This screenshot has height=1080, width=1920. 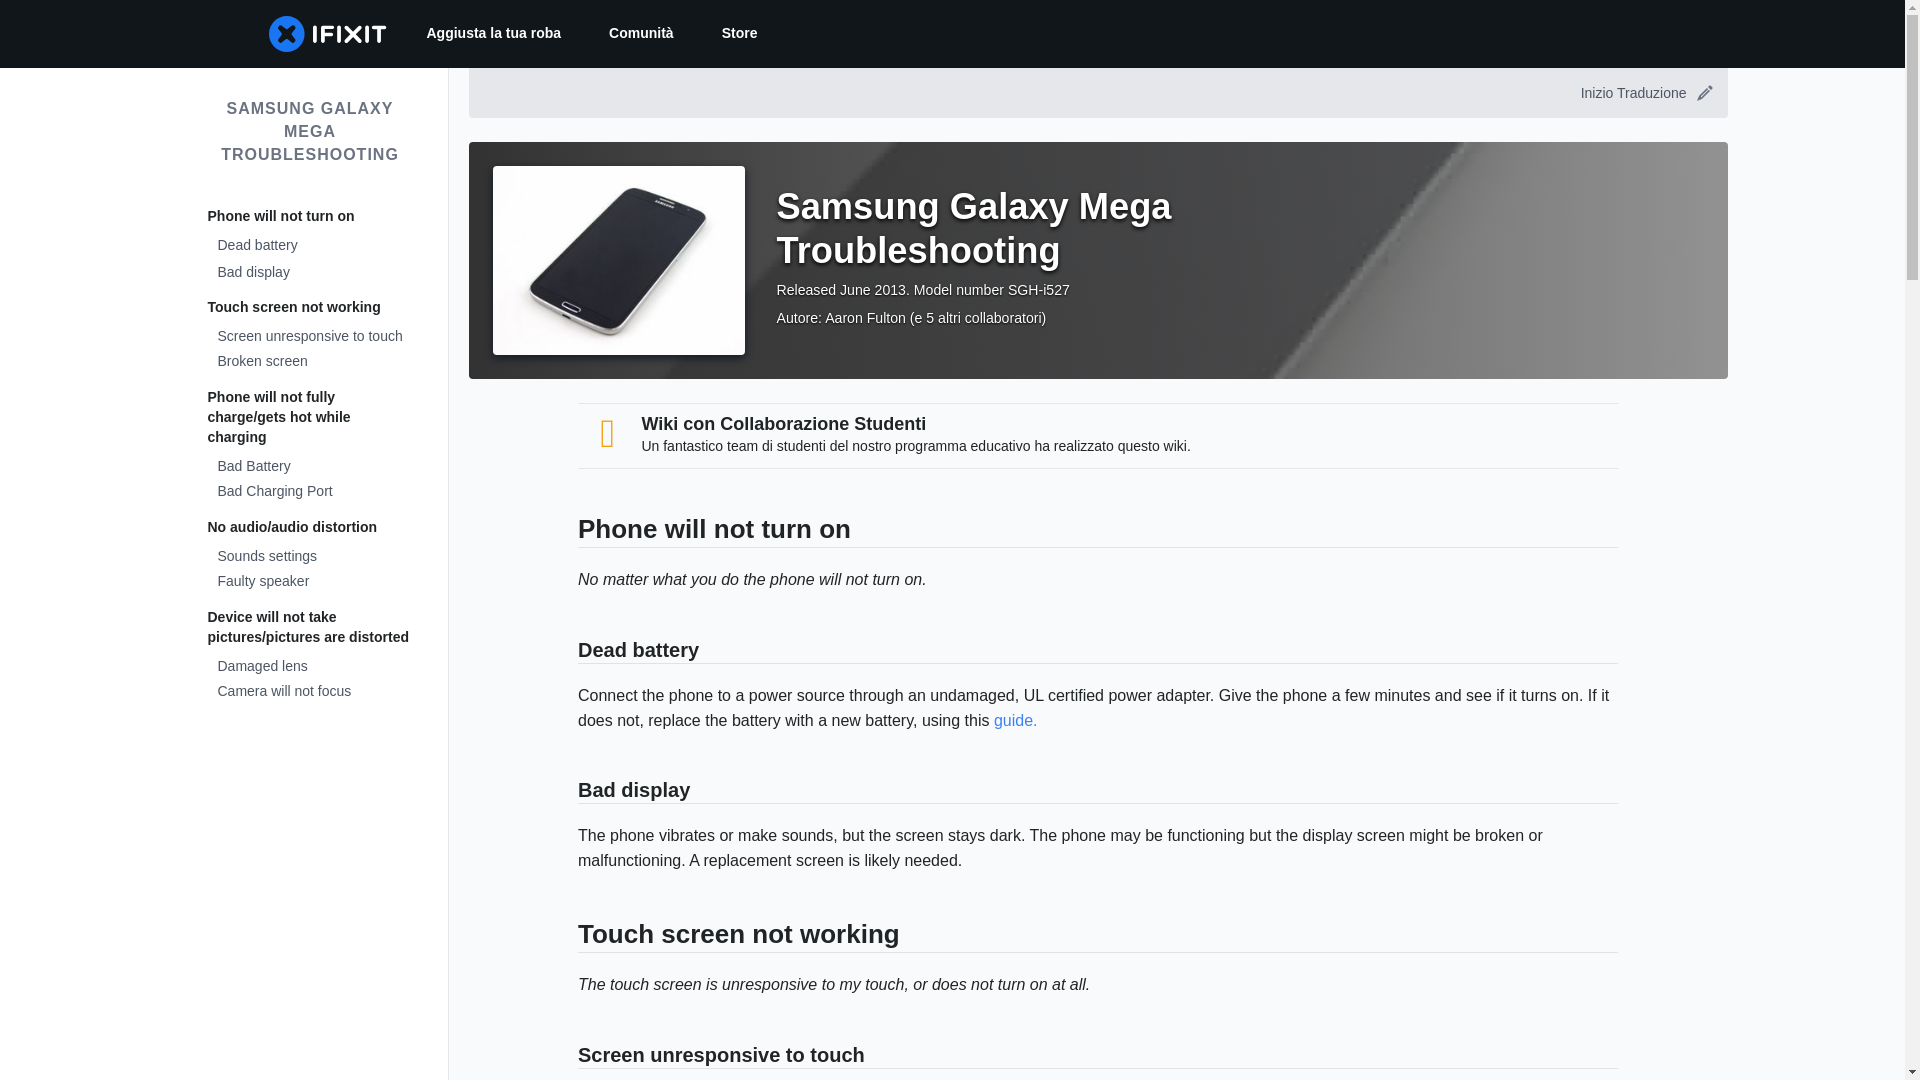 I want to click on Bad display, so click(x=310, y=274).